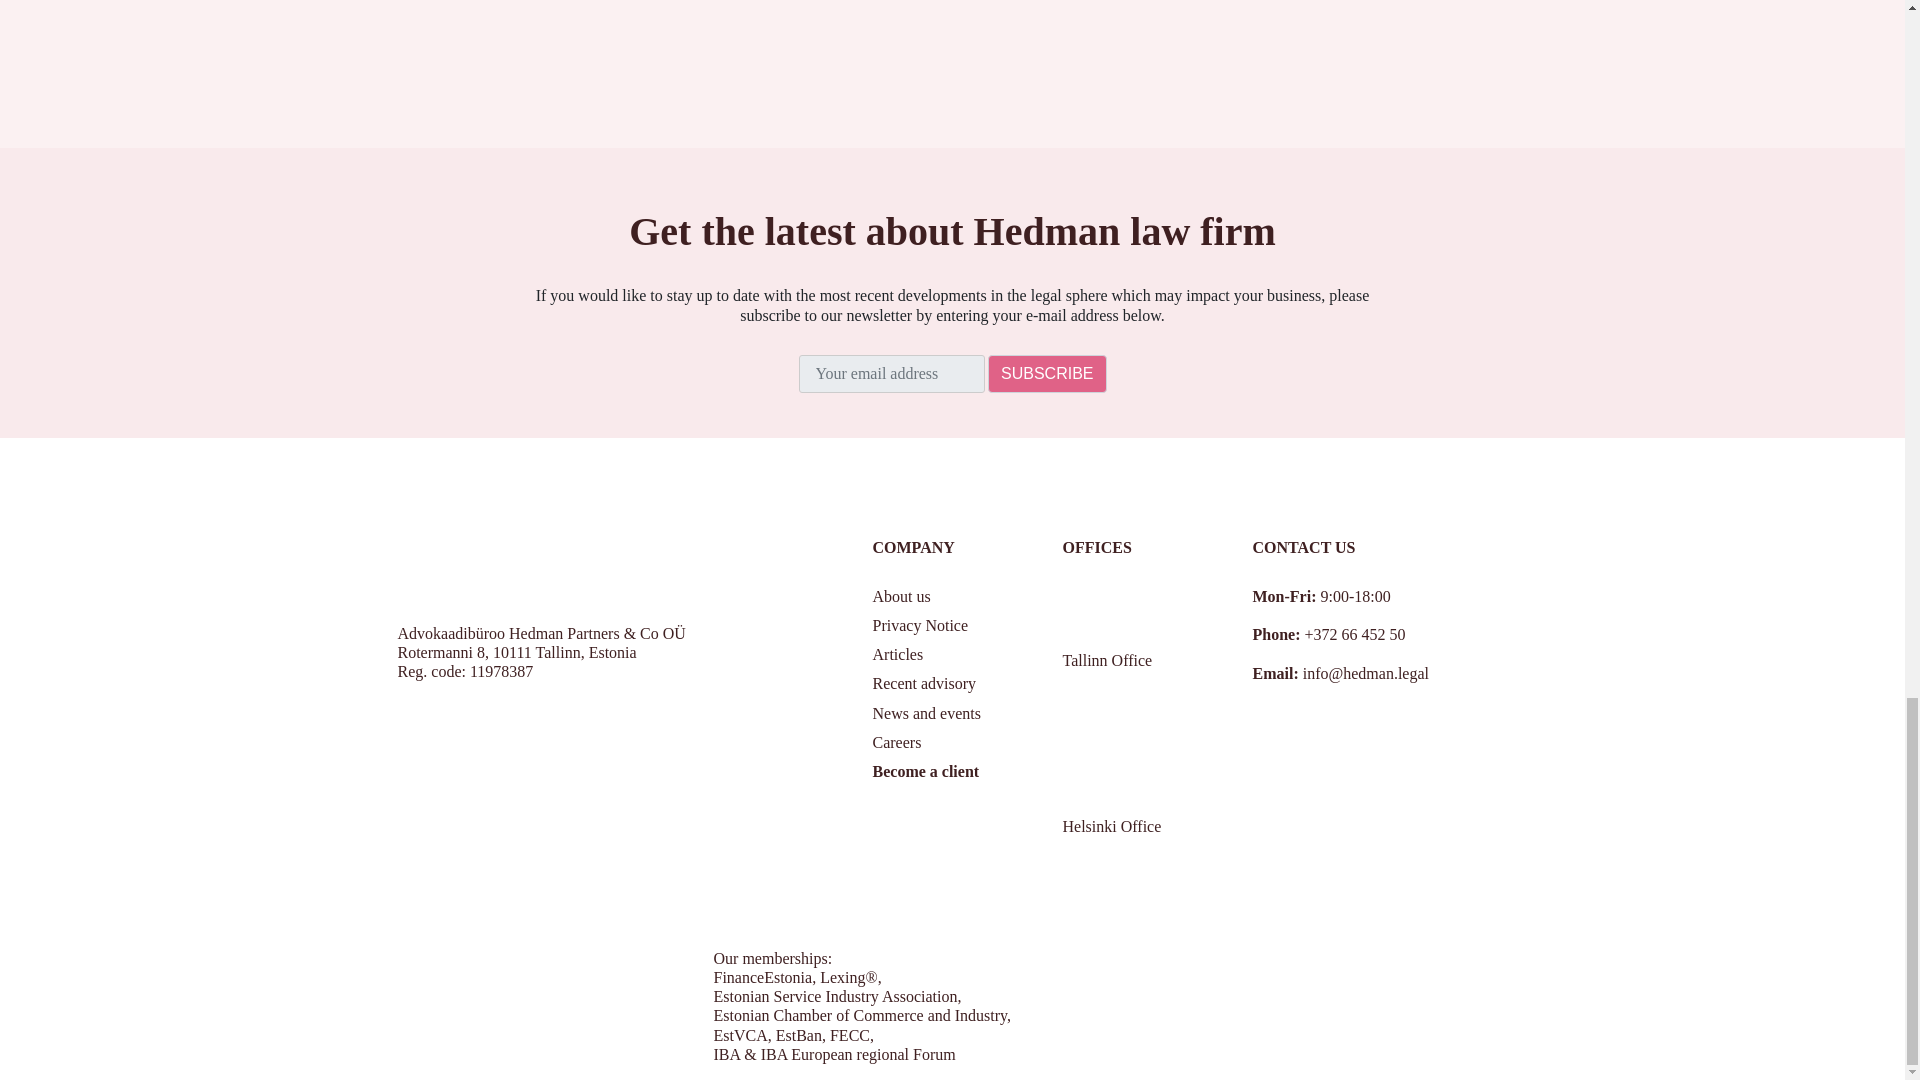 This screenshot has width=1920, height=1080. I want to click on FinanceEstonia, so click(763, 977).